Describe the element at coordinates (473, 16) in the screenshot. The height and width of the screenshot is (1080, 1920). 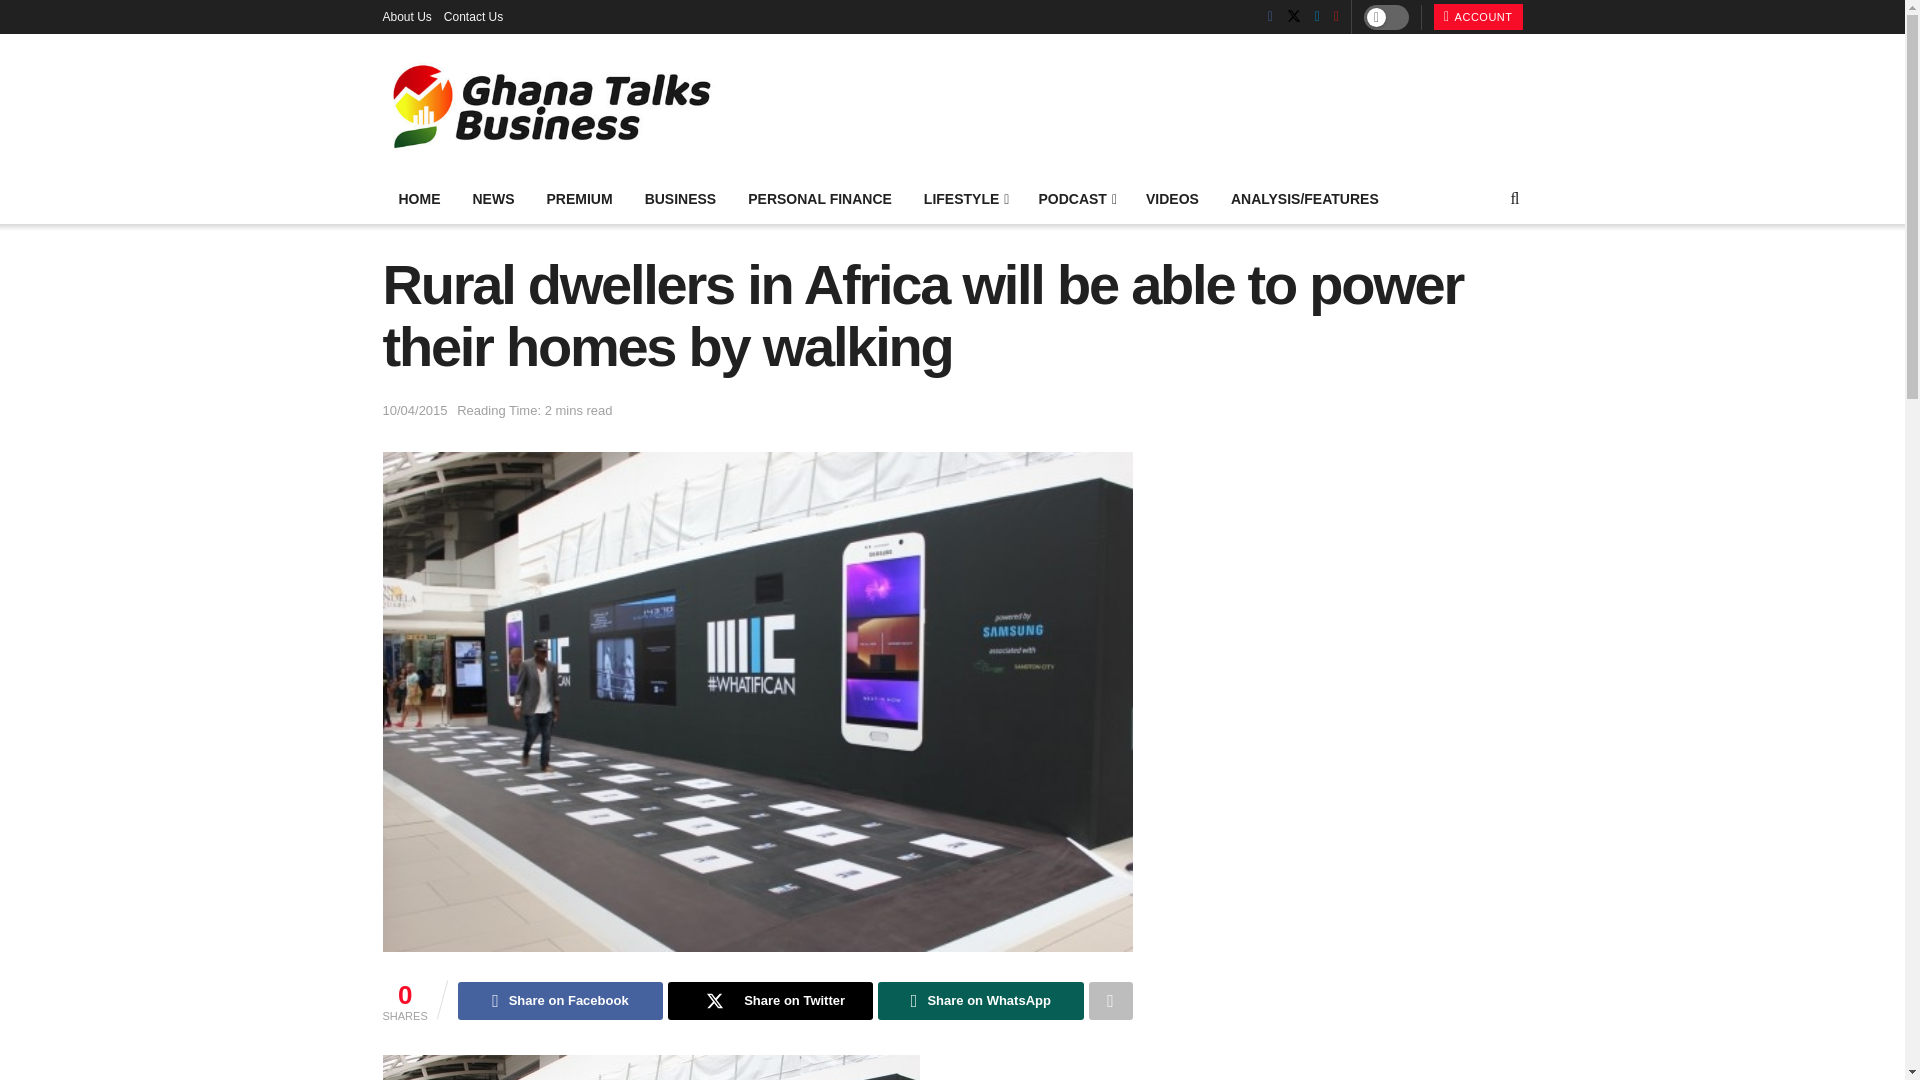
I see `Contact Us` at that location.